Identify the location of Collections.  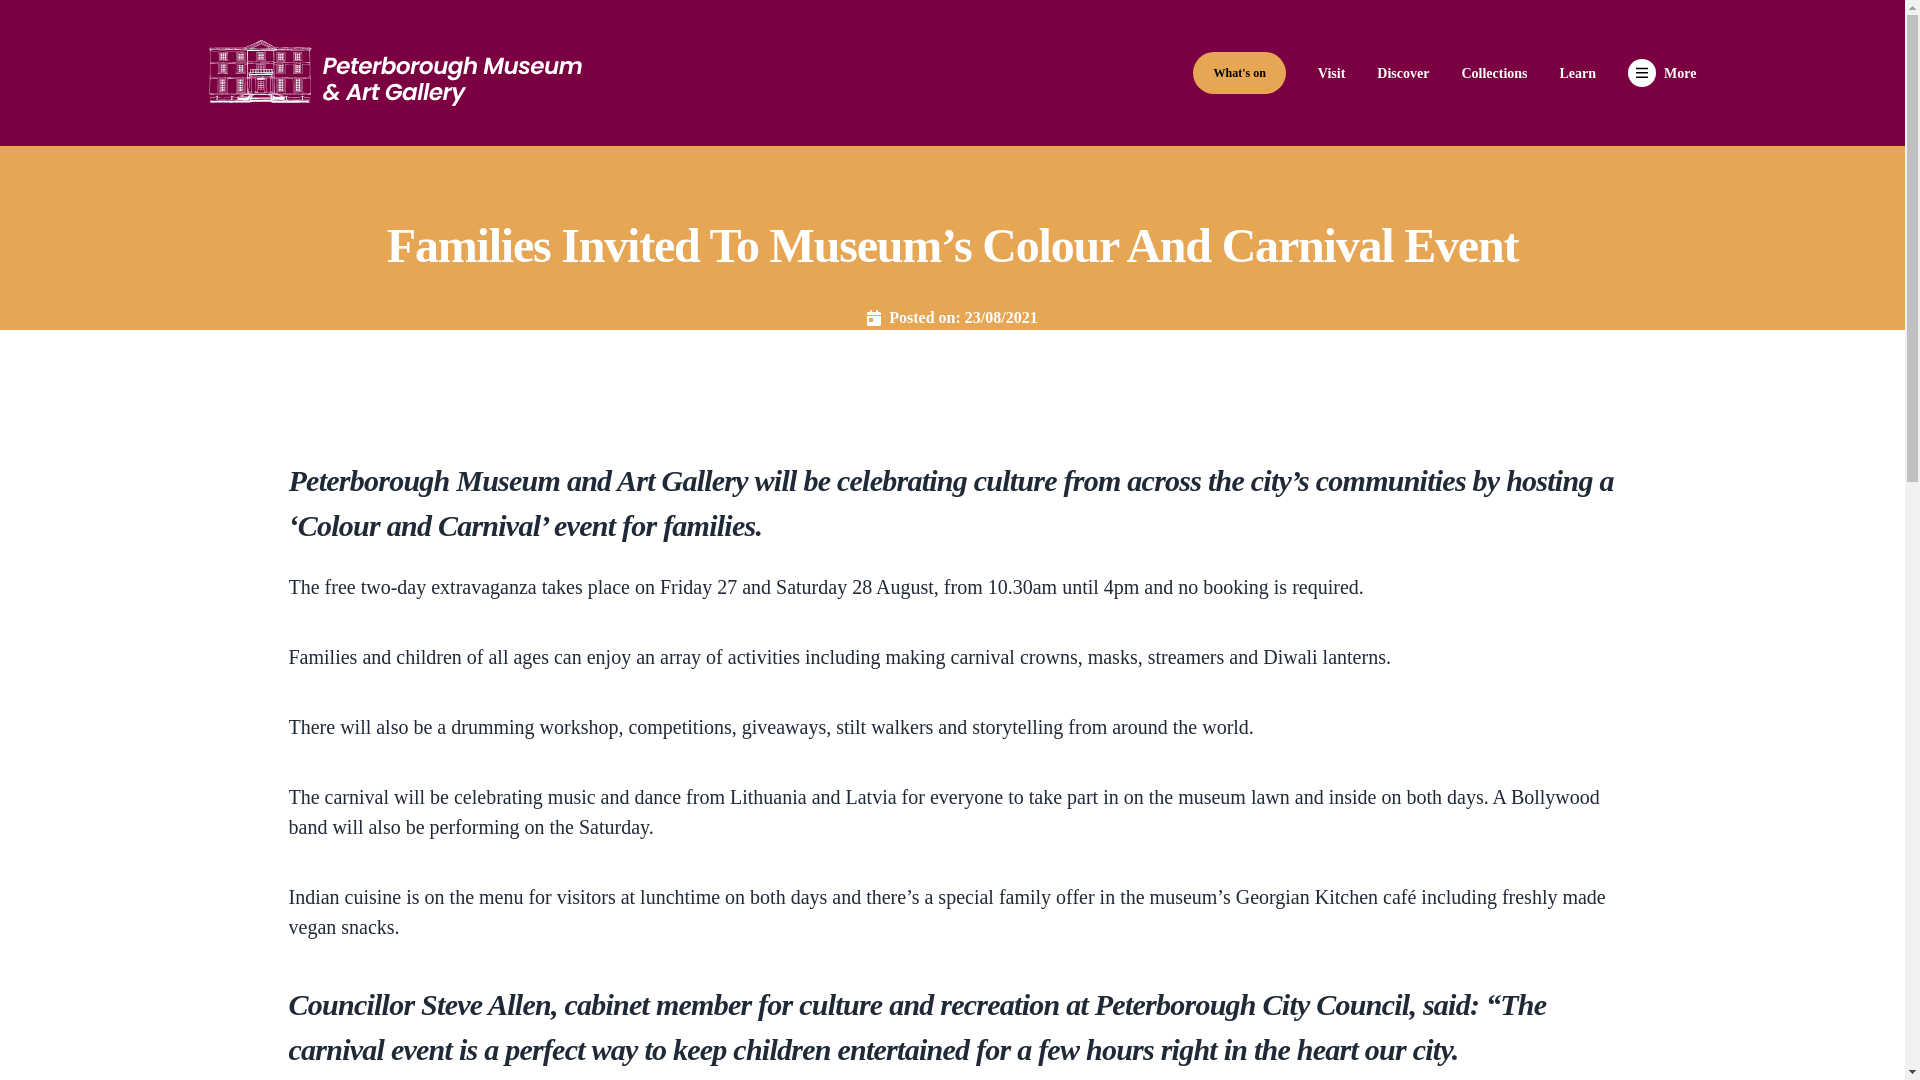
(1494, 73).